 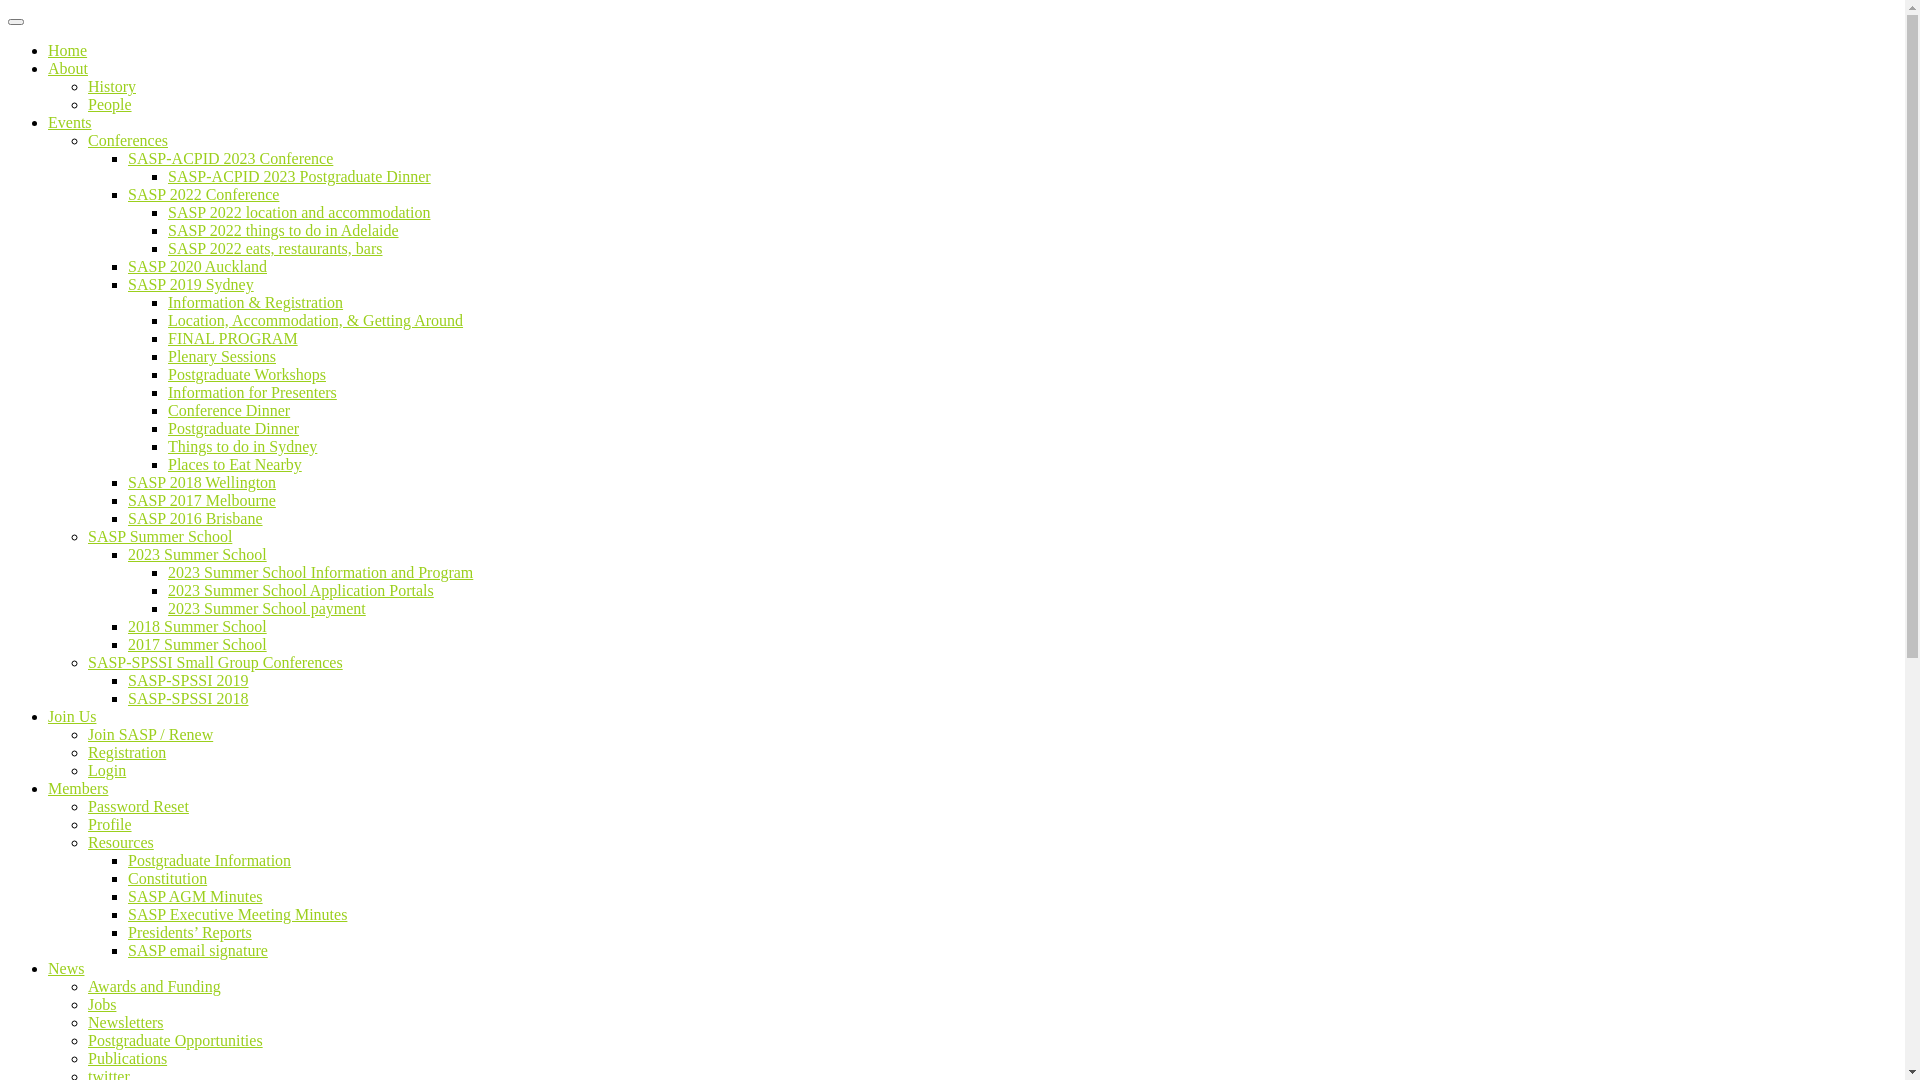 What do you see at coordinates (202, 482) in the screenshot?
I see `SASP 2018 Wellington` at bounding box center [202, 482].